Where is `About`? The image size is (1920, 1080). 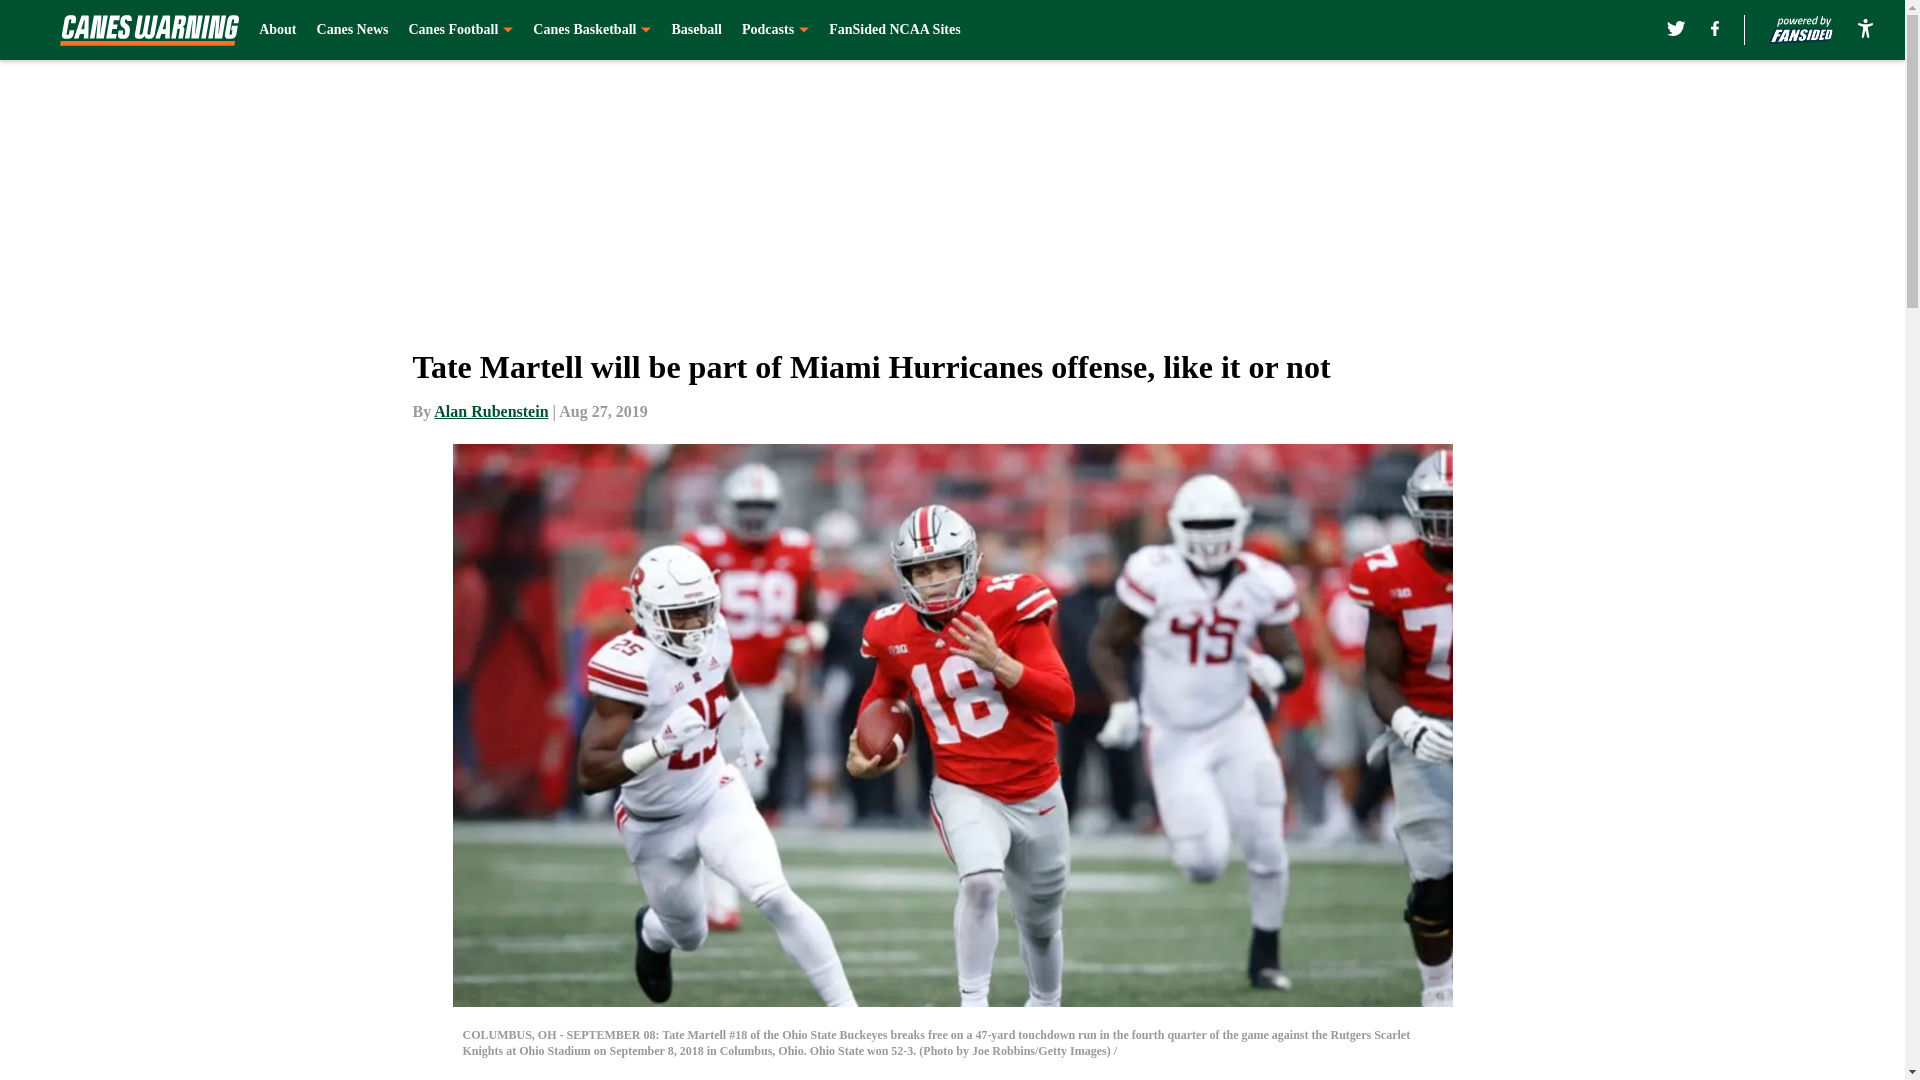 About is located at coordinates (277, 30).